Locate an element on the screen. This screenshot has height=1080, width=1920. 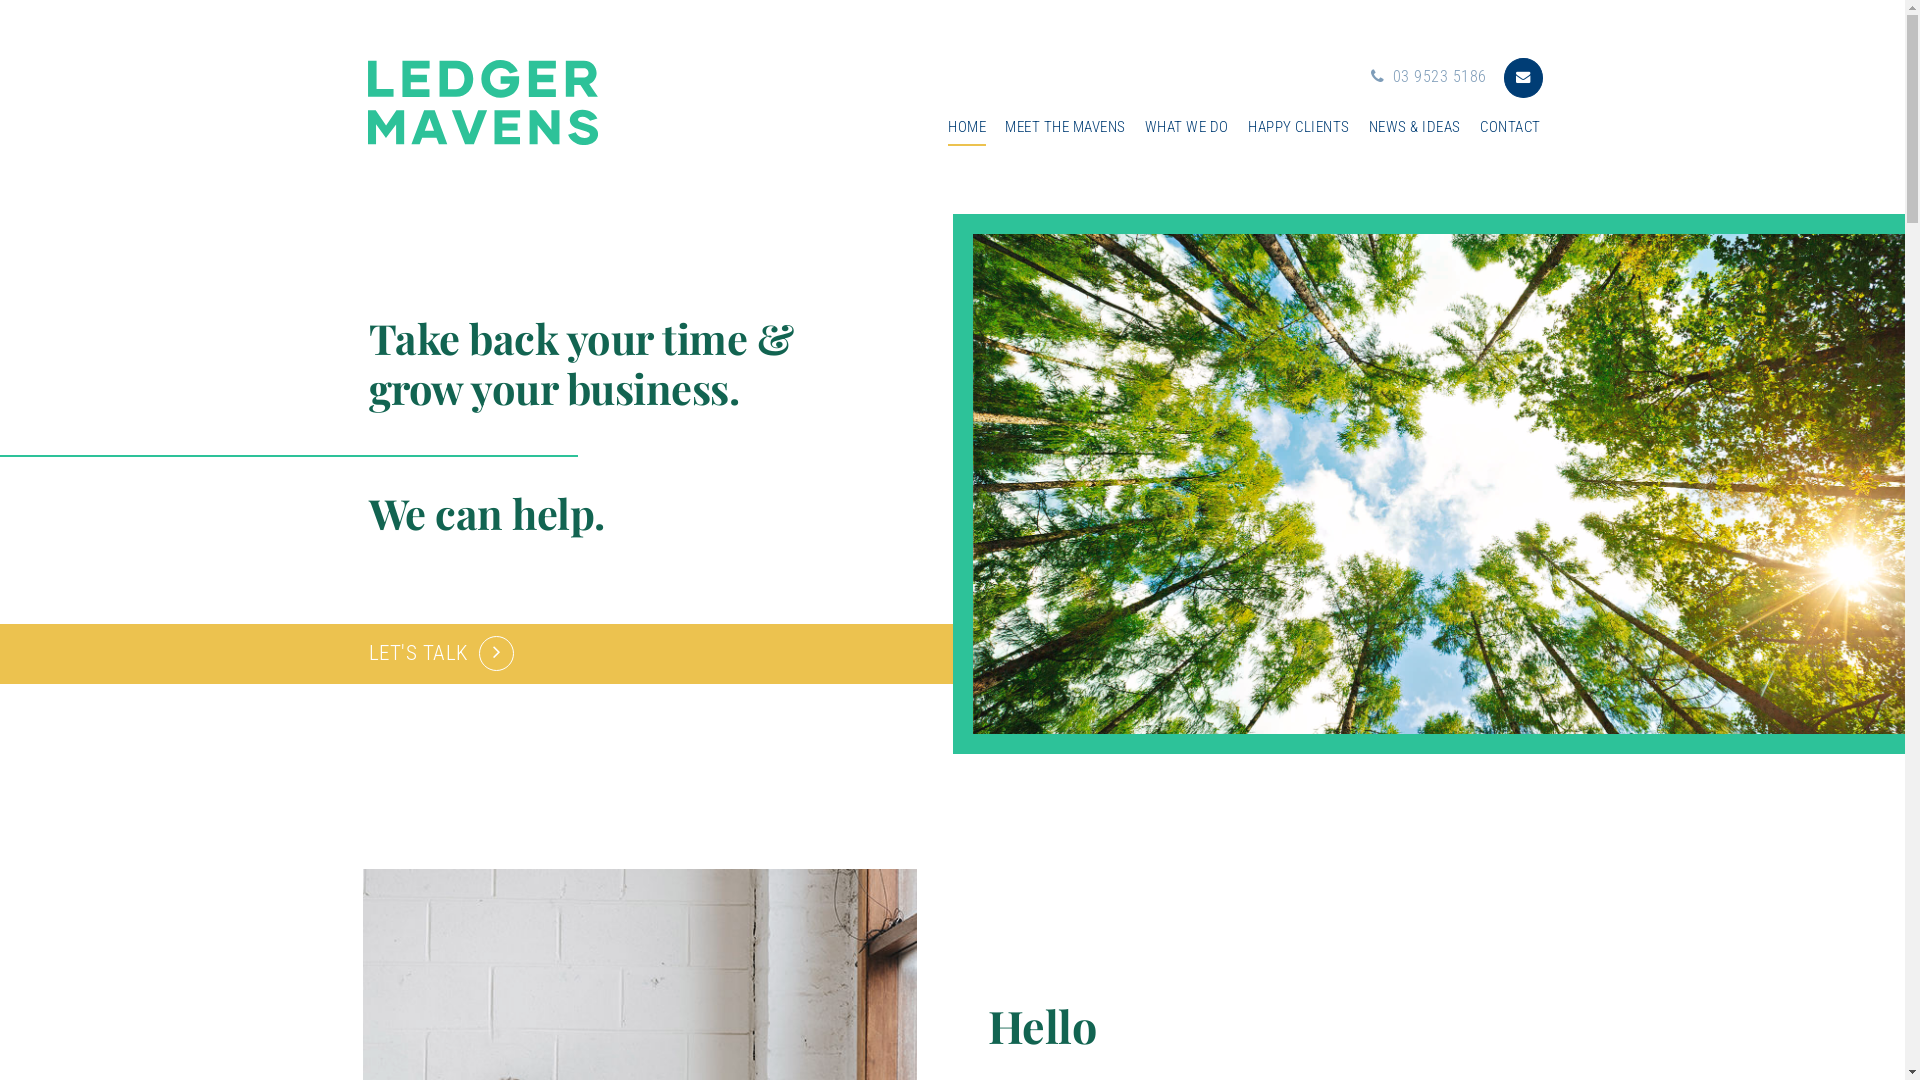
MEET THE MAVENS is located at coordinates (1066, 129).